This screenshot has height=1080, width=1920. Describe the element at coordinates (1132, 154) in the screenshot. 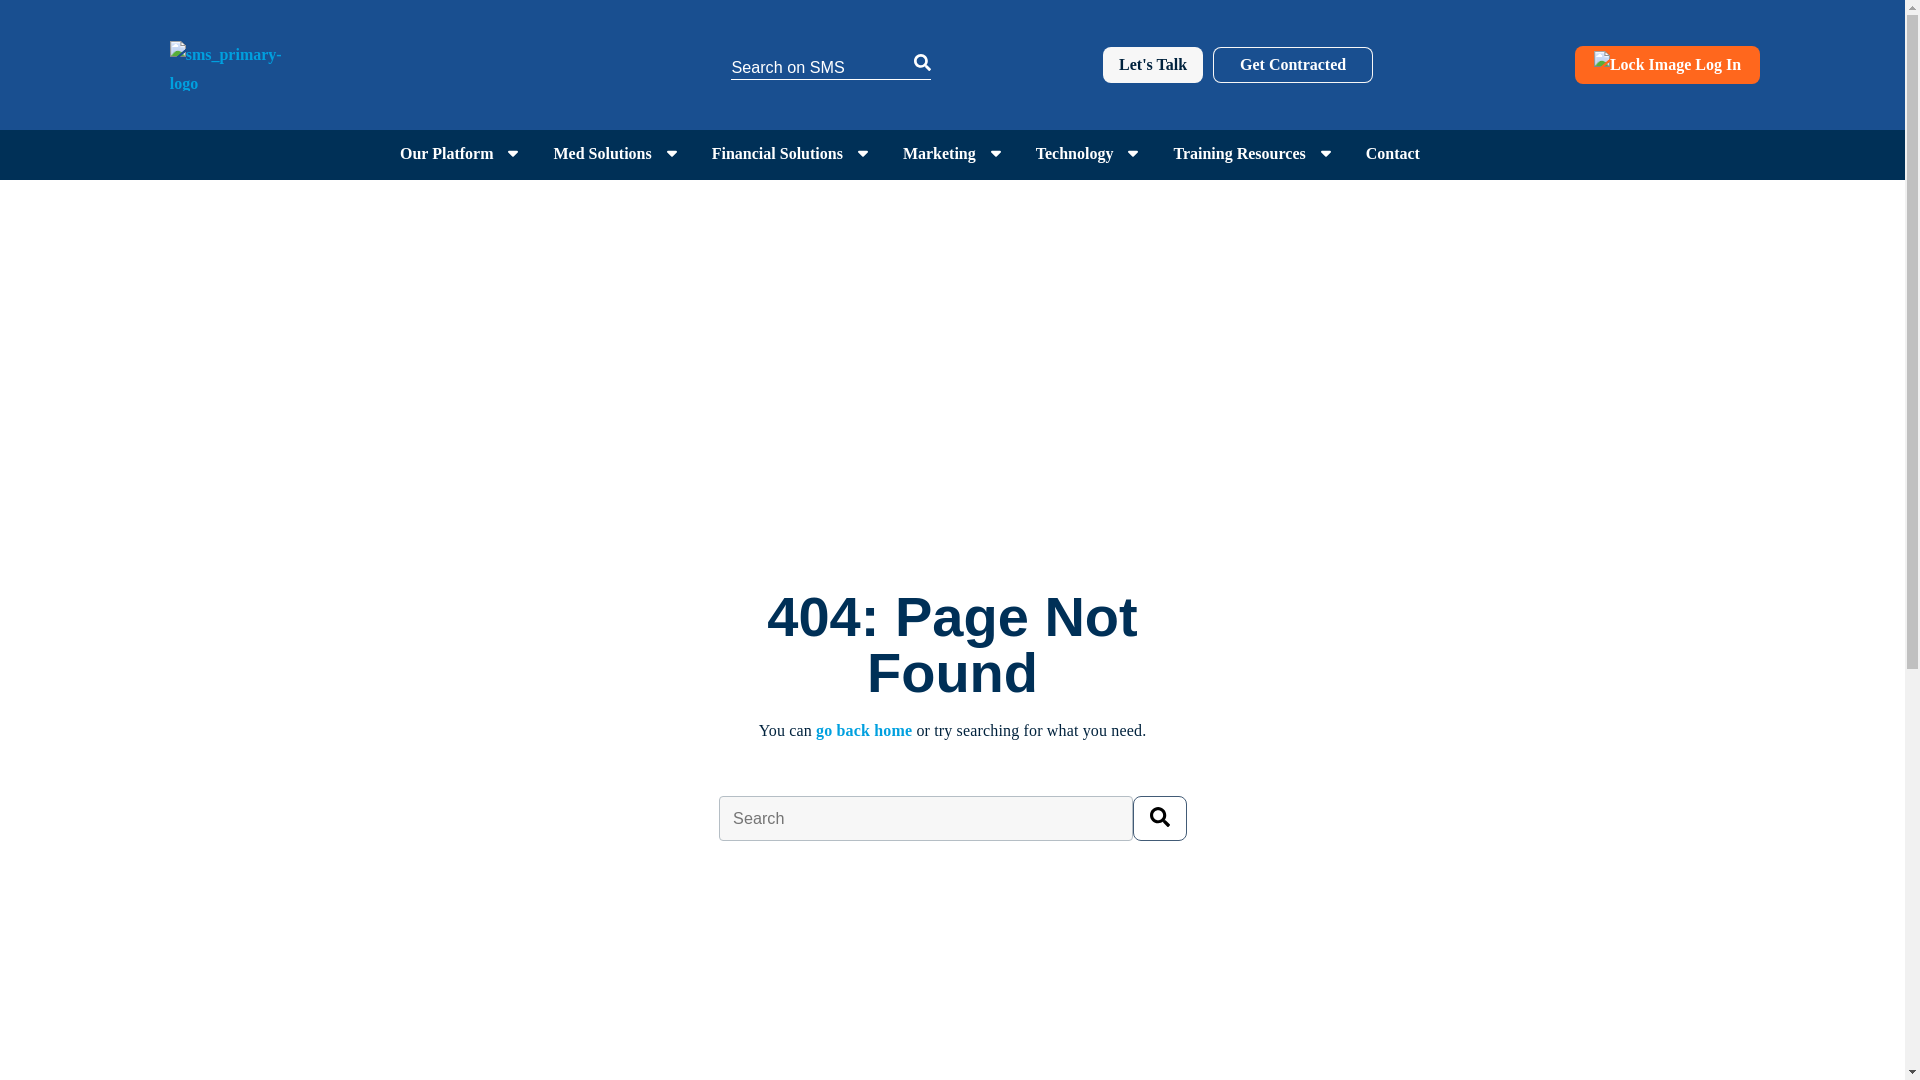

I see `Show submenu for Technology` at that location.